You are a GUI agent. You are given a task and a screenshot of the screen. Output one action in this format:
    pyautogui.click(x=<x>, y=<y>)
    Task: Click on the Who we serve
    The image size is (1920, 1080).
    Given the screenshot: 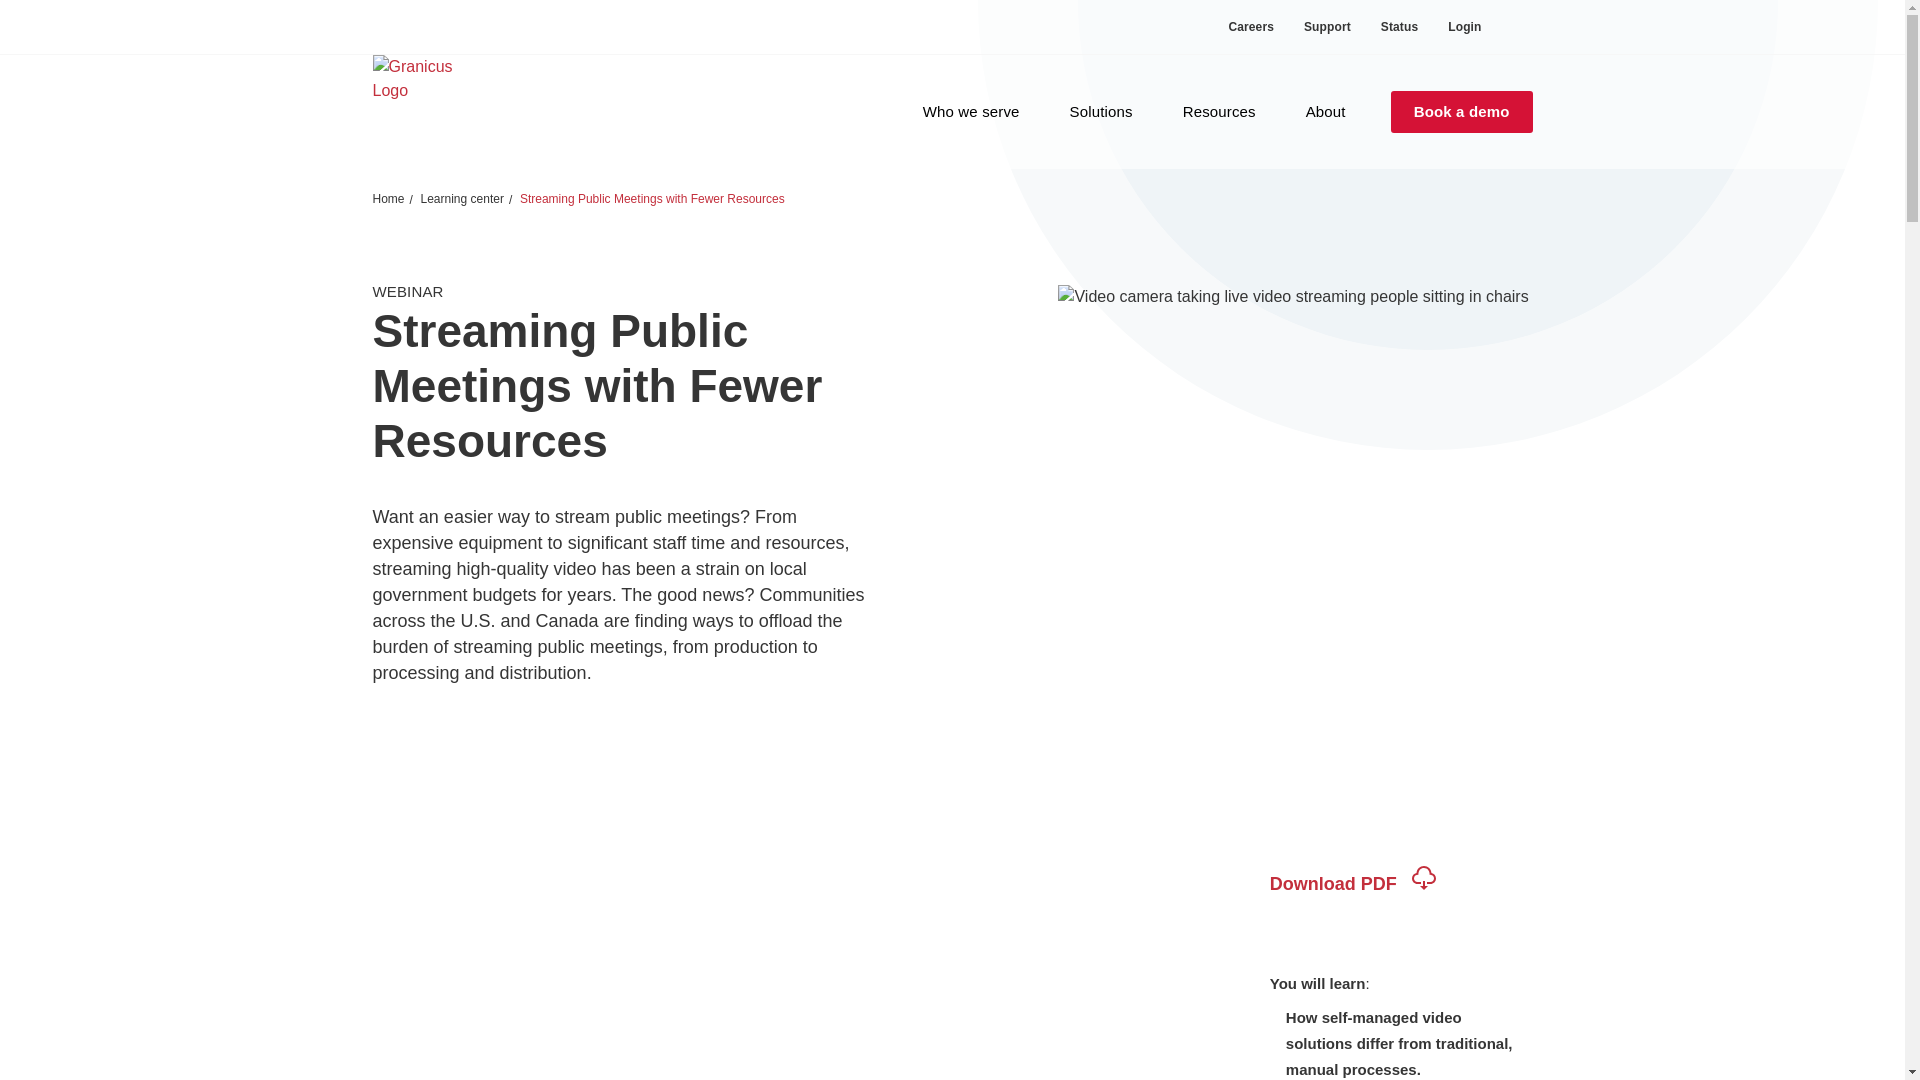 What is the action you would take?
    pyautogui.click(x=971, y=112)
    